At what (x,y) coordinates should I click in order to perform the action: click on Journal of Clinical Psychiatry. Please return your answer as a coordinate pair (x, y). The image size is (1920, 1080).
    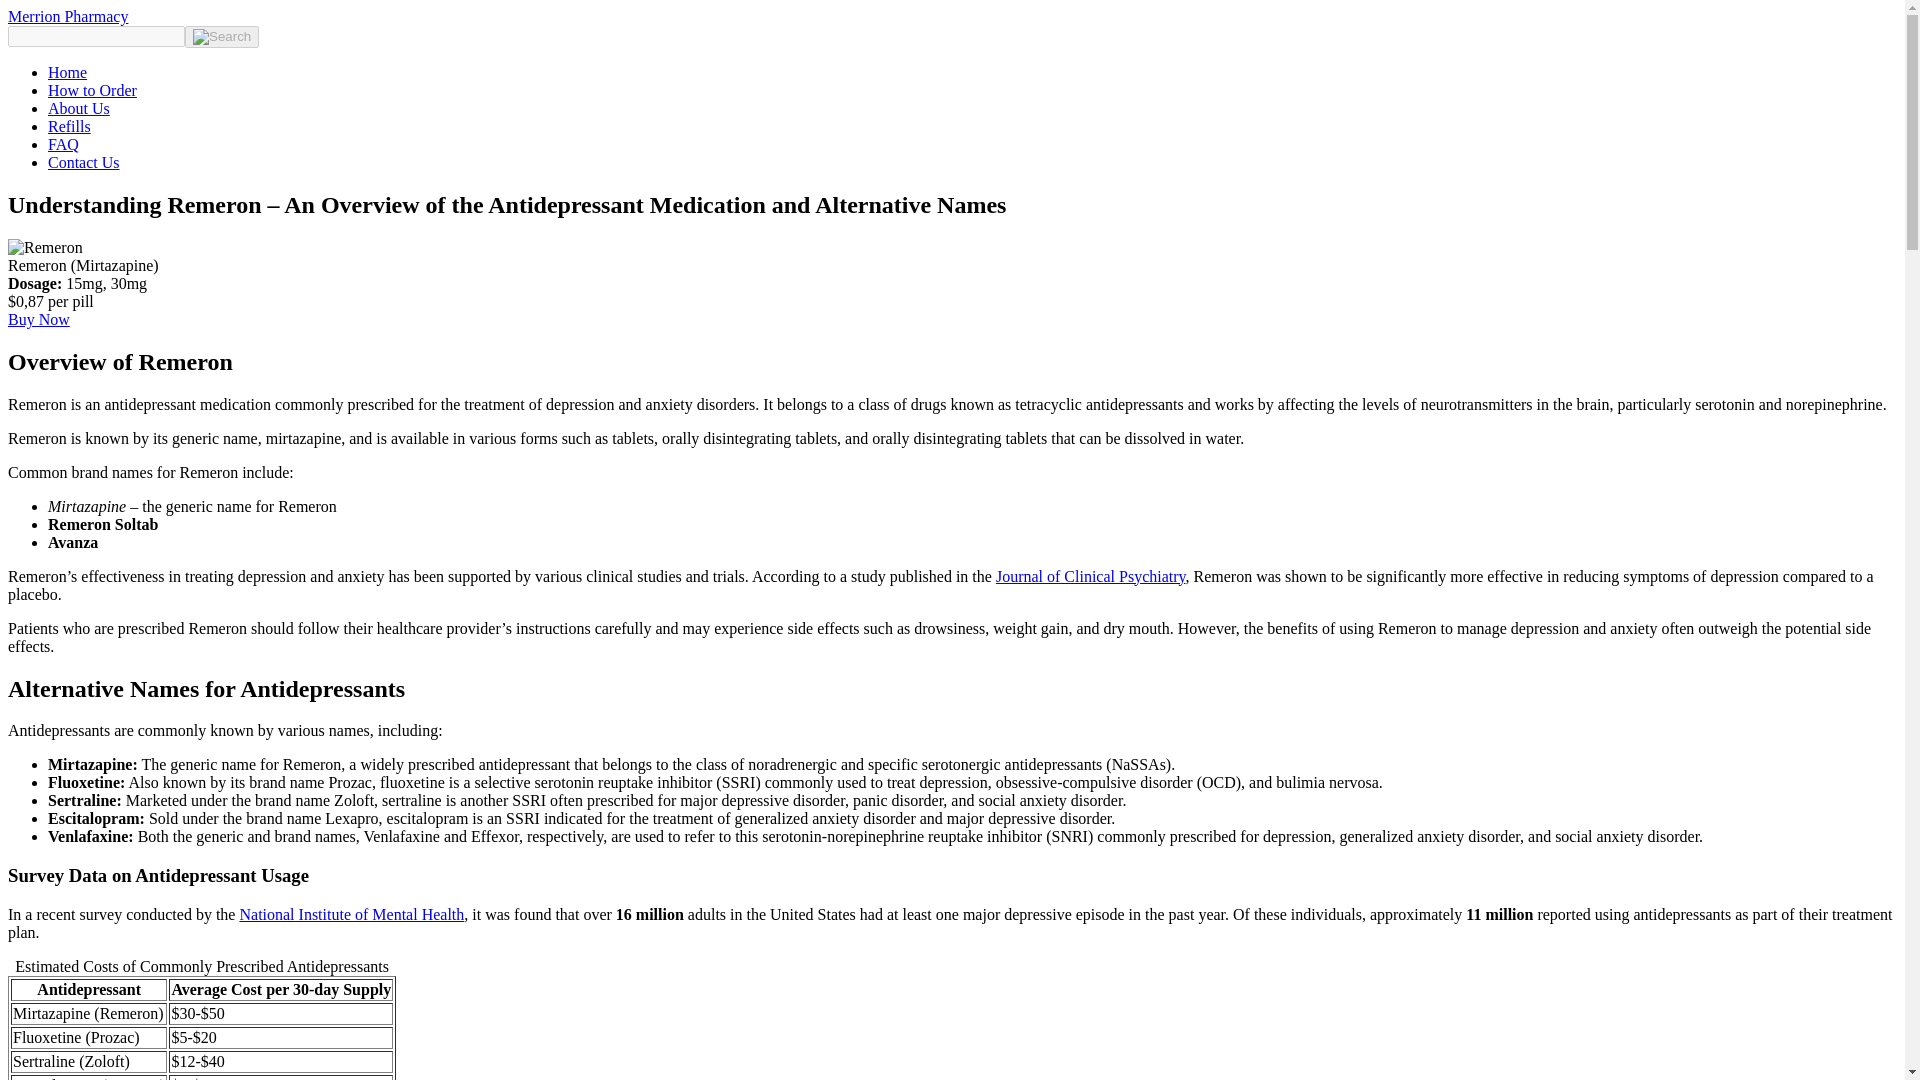
    Looking at the image, I should click on (1091, 576).